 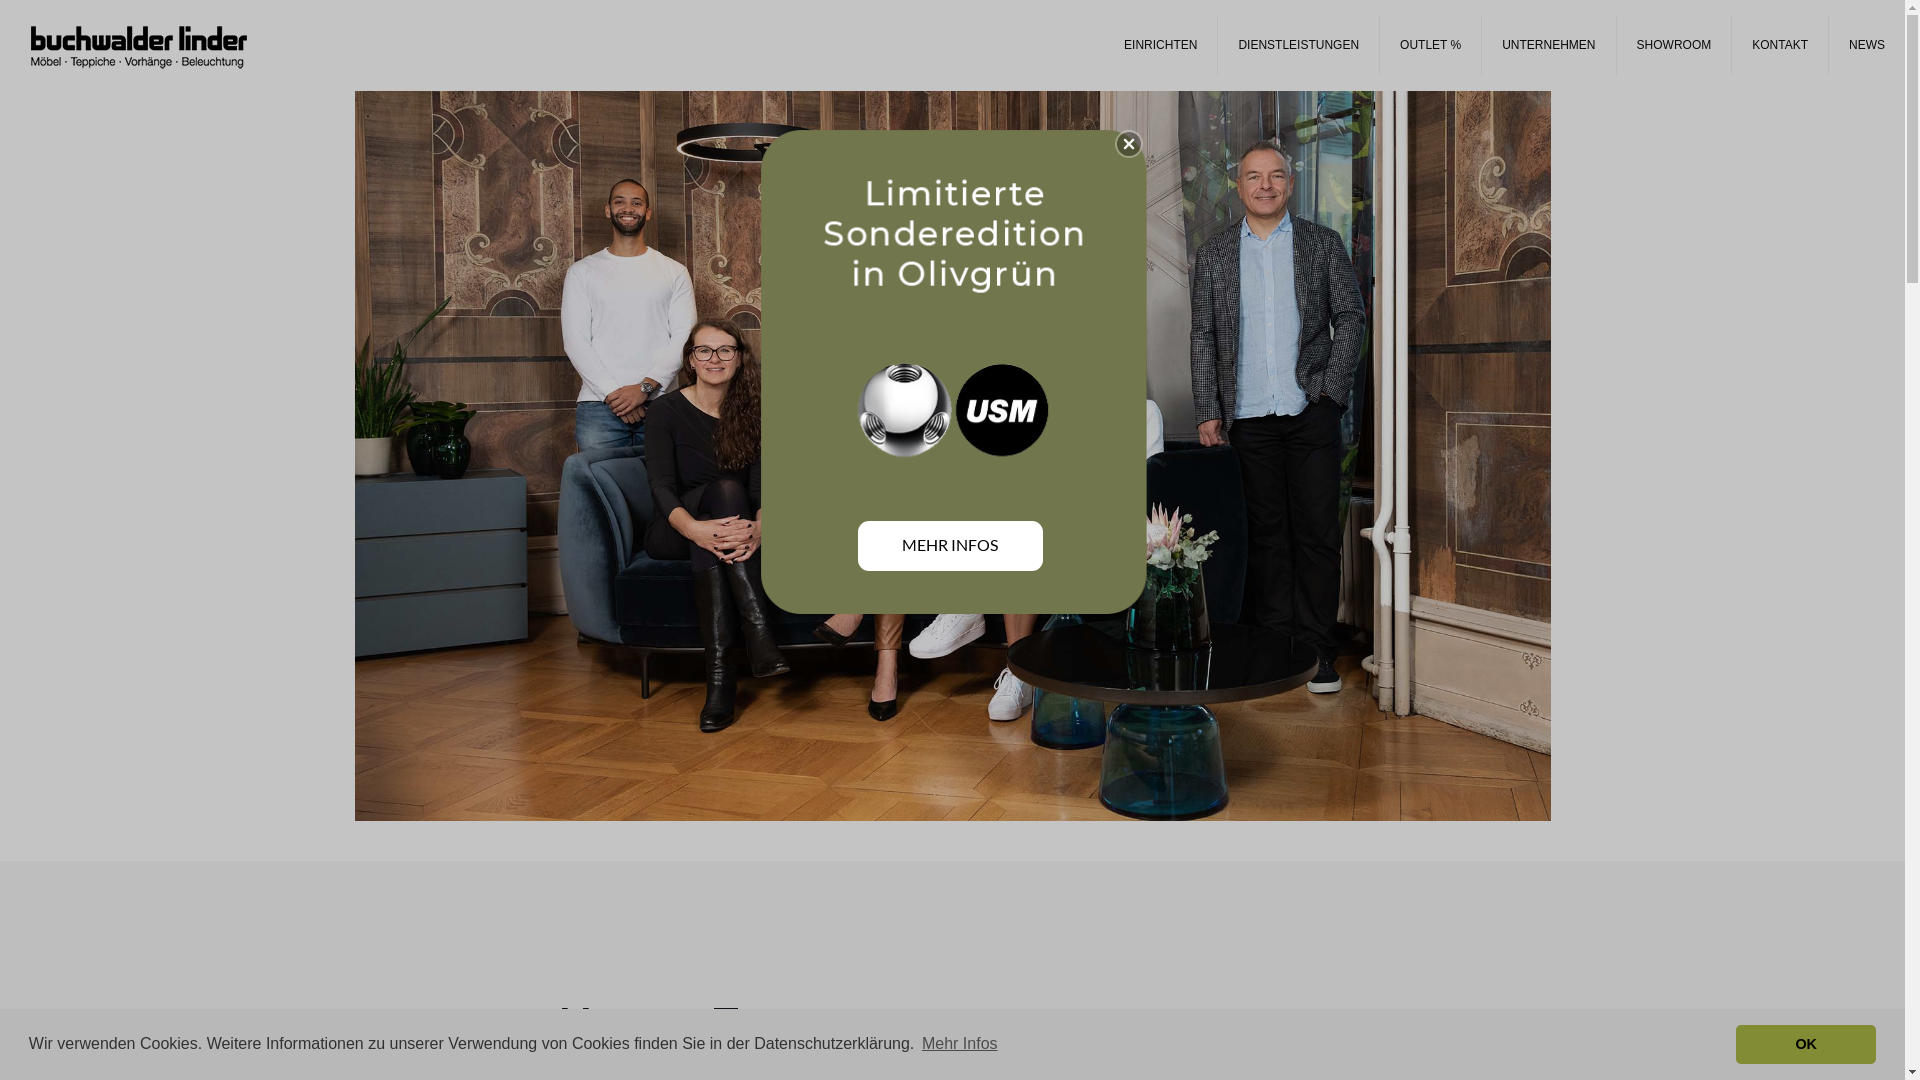 What do you see at coordinates (1431, 45) in the screenshot?
I see `OUTLET %` at bounding box center [1431, 45].